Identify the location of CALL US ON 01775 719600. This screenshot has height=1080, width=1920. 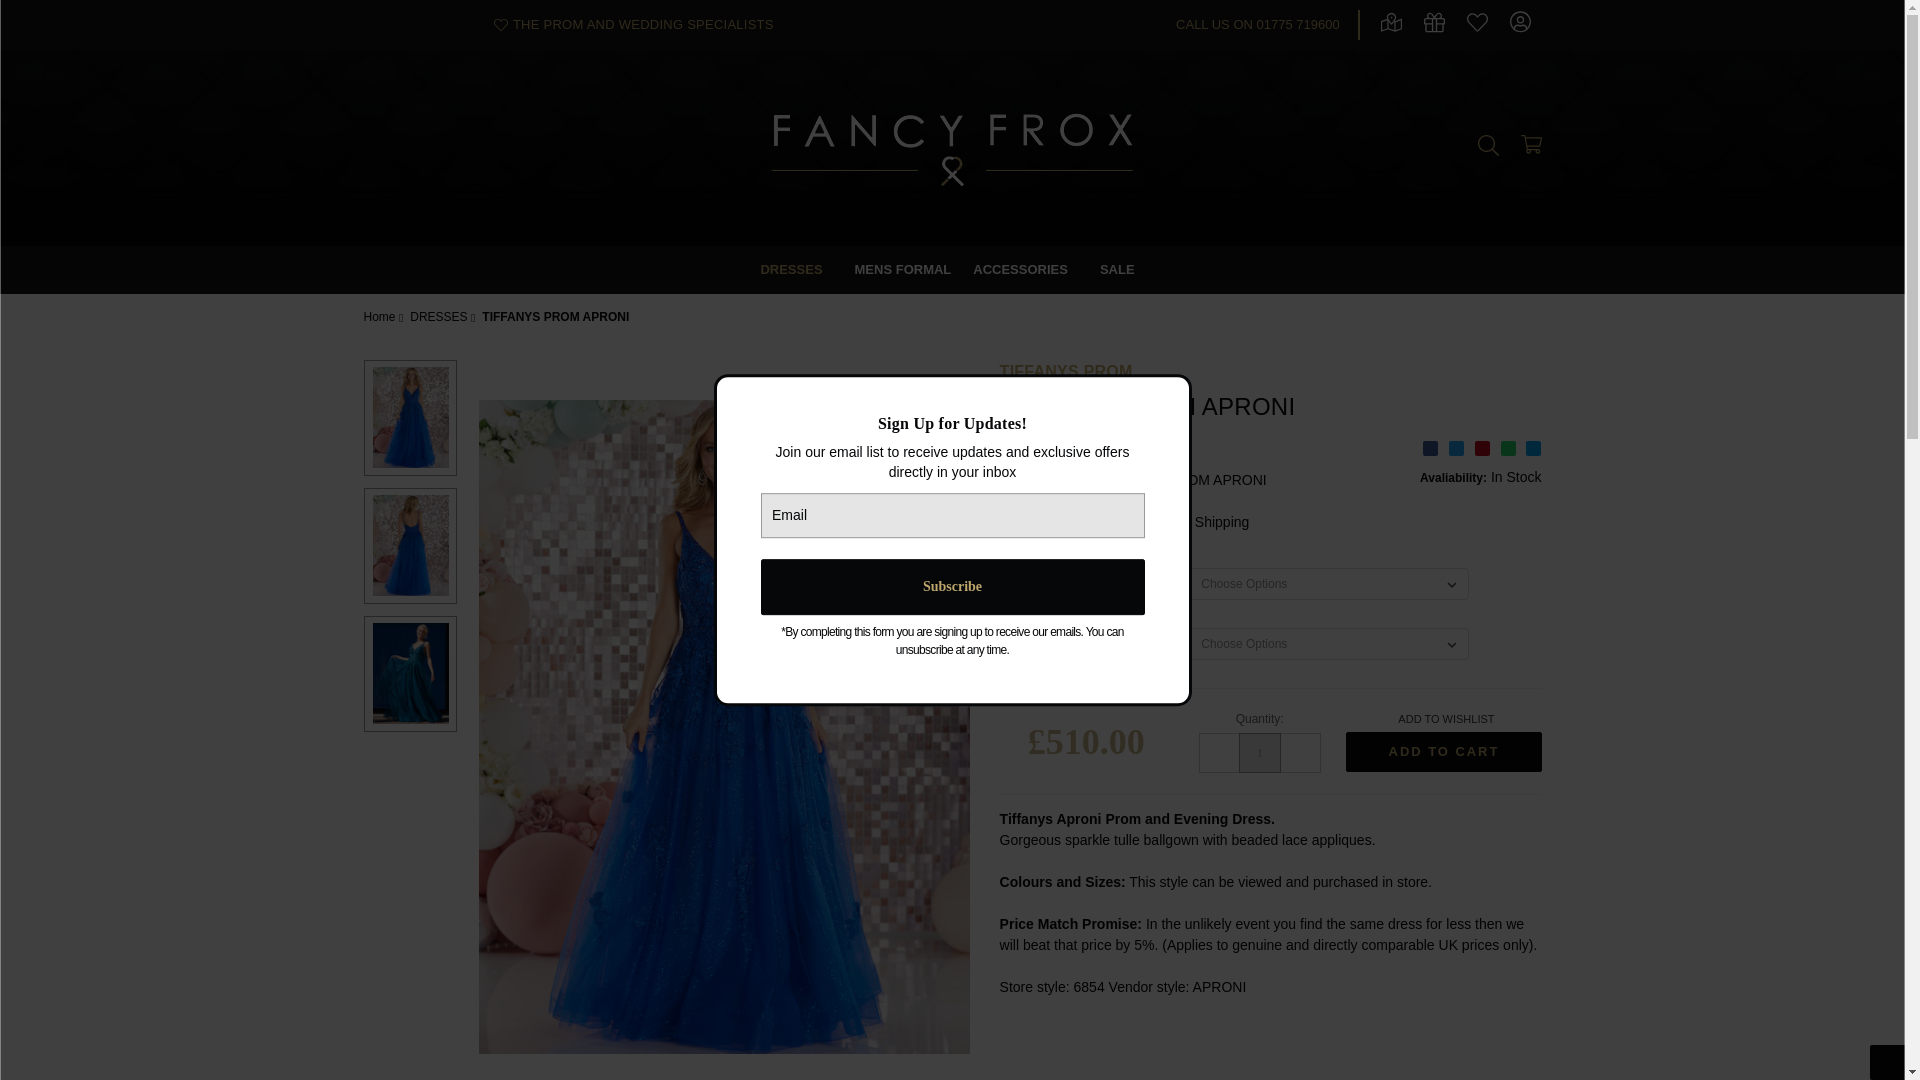
(1262, 24).